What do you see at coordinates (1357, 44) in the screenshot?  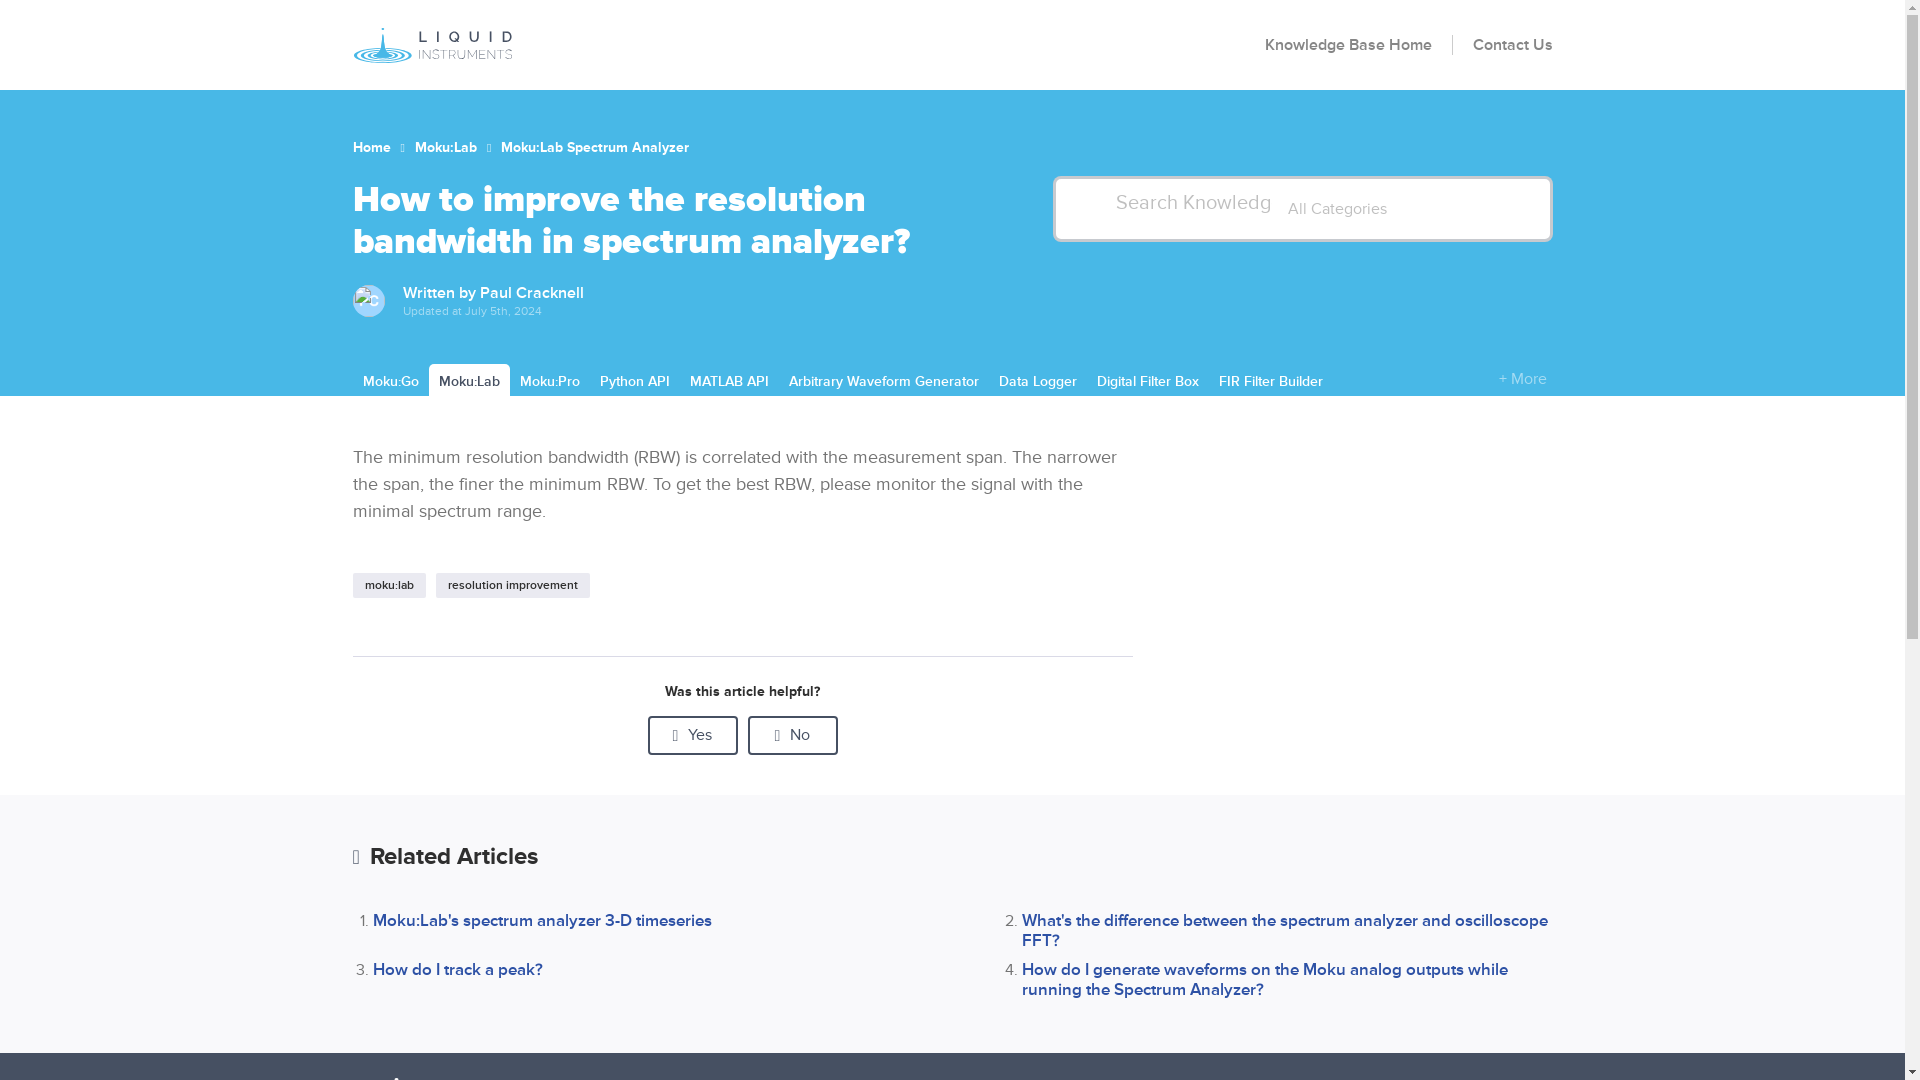 I see `Knowledge Base Home` at bounding box center [1357, 44].